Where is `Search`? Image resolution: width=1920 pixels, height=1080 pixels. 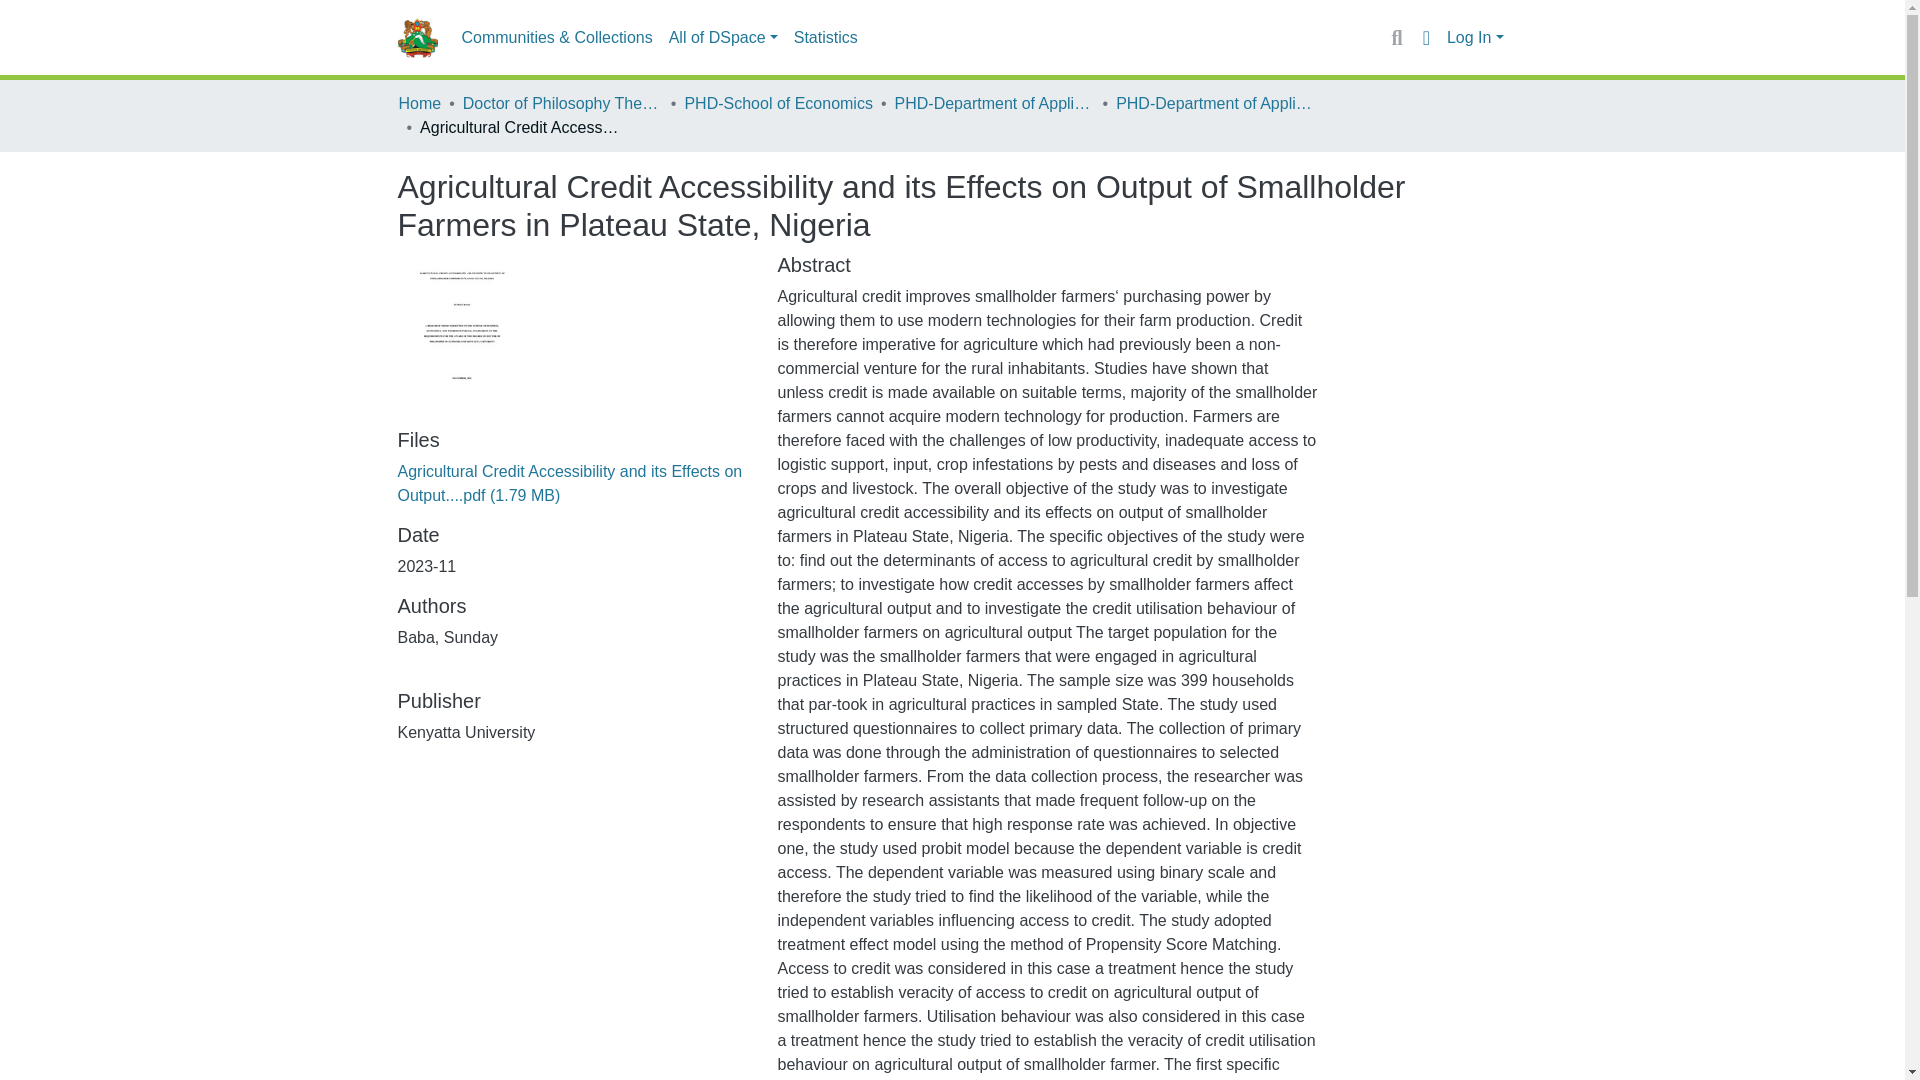
Search is located at coordinates (1396, 37).